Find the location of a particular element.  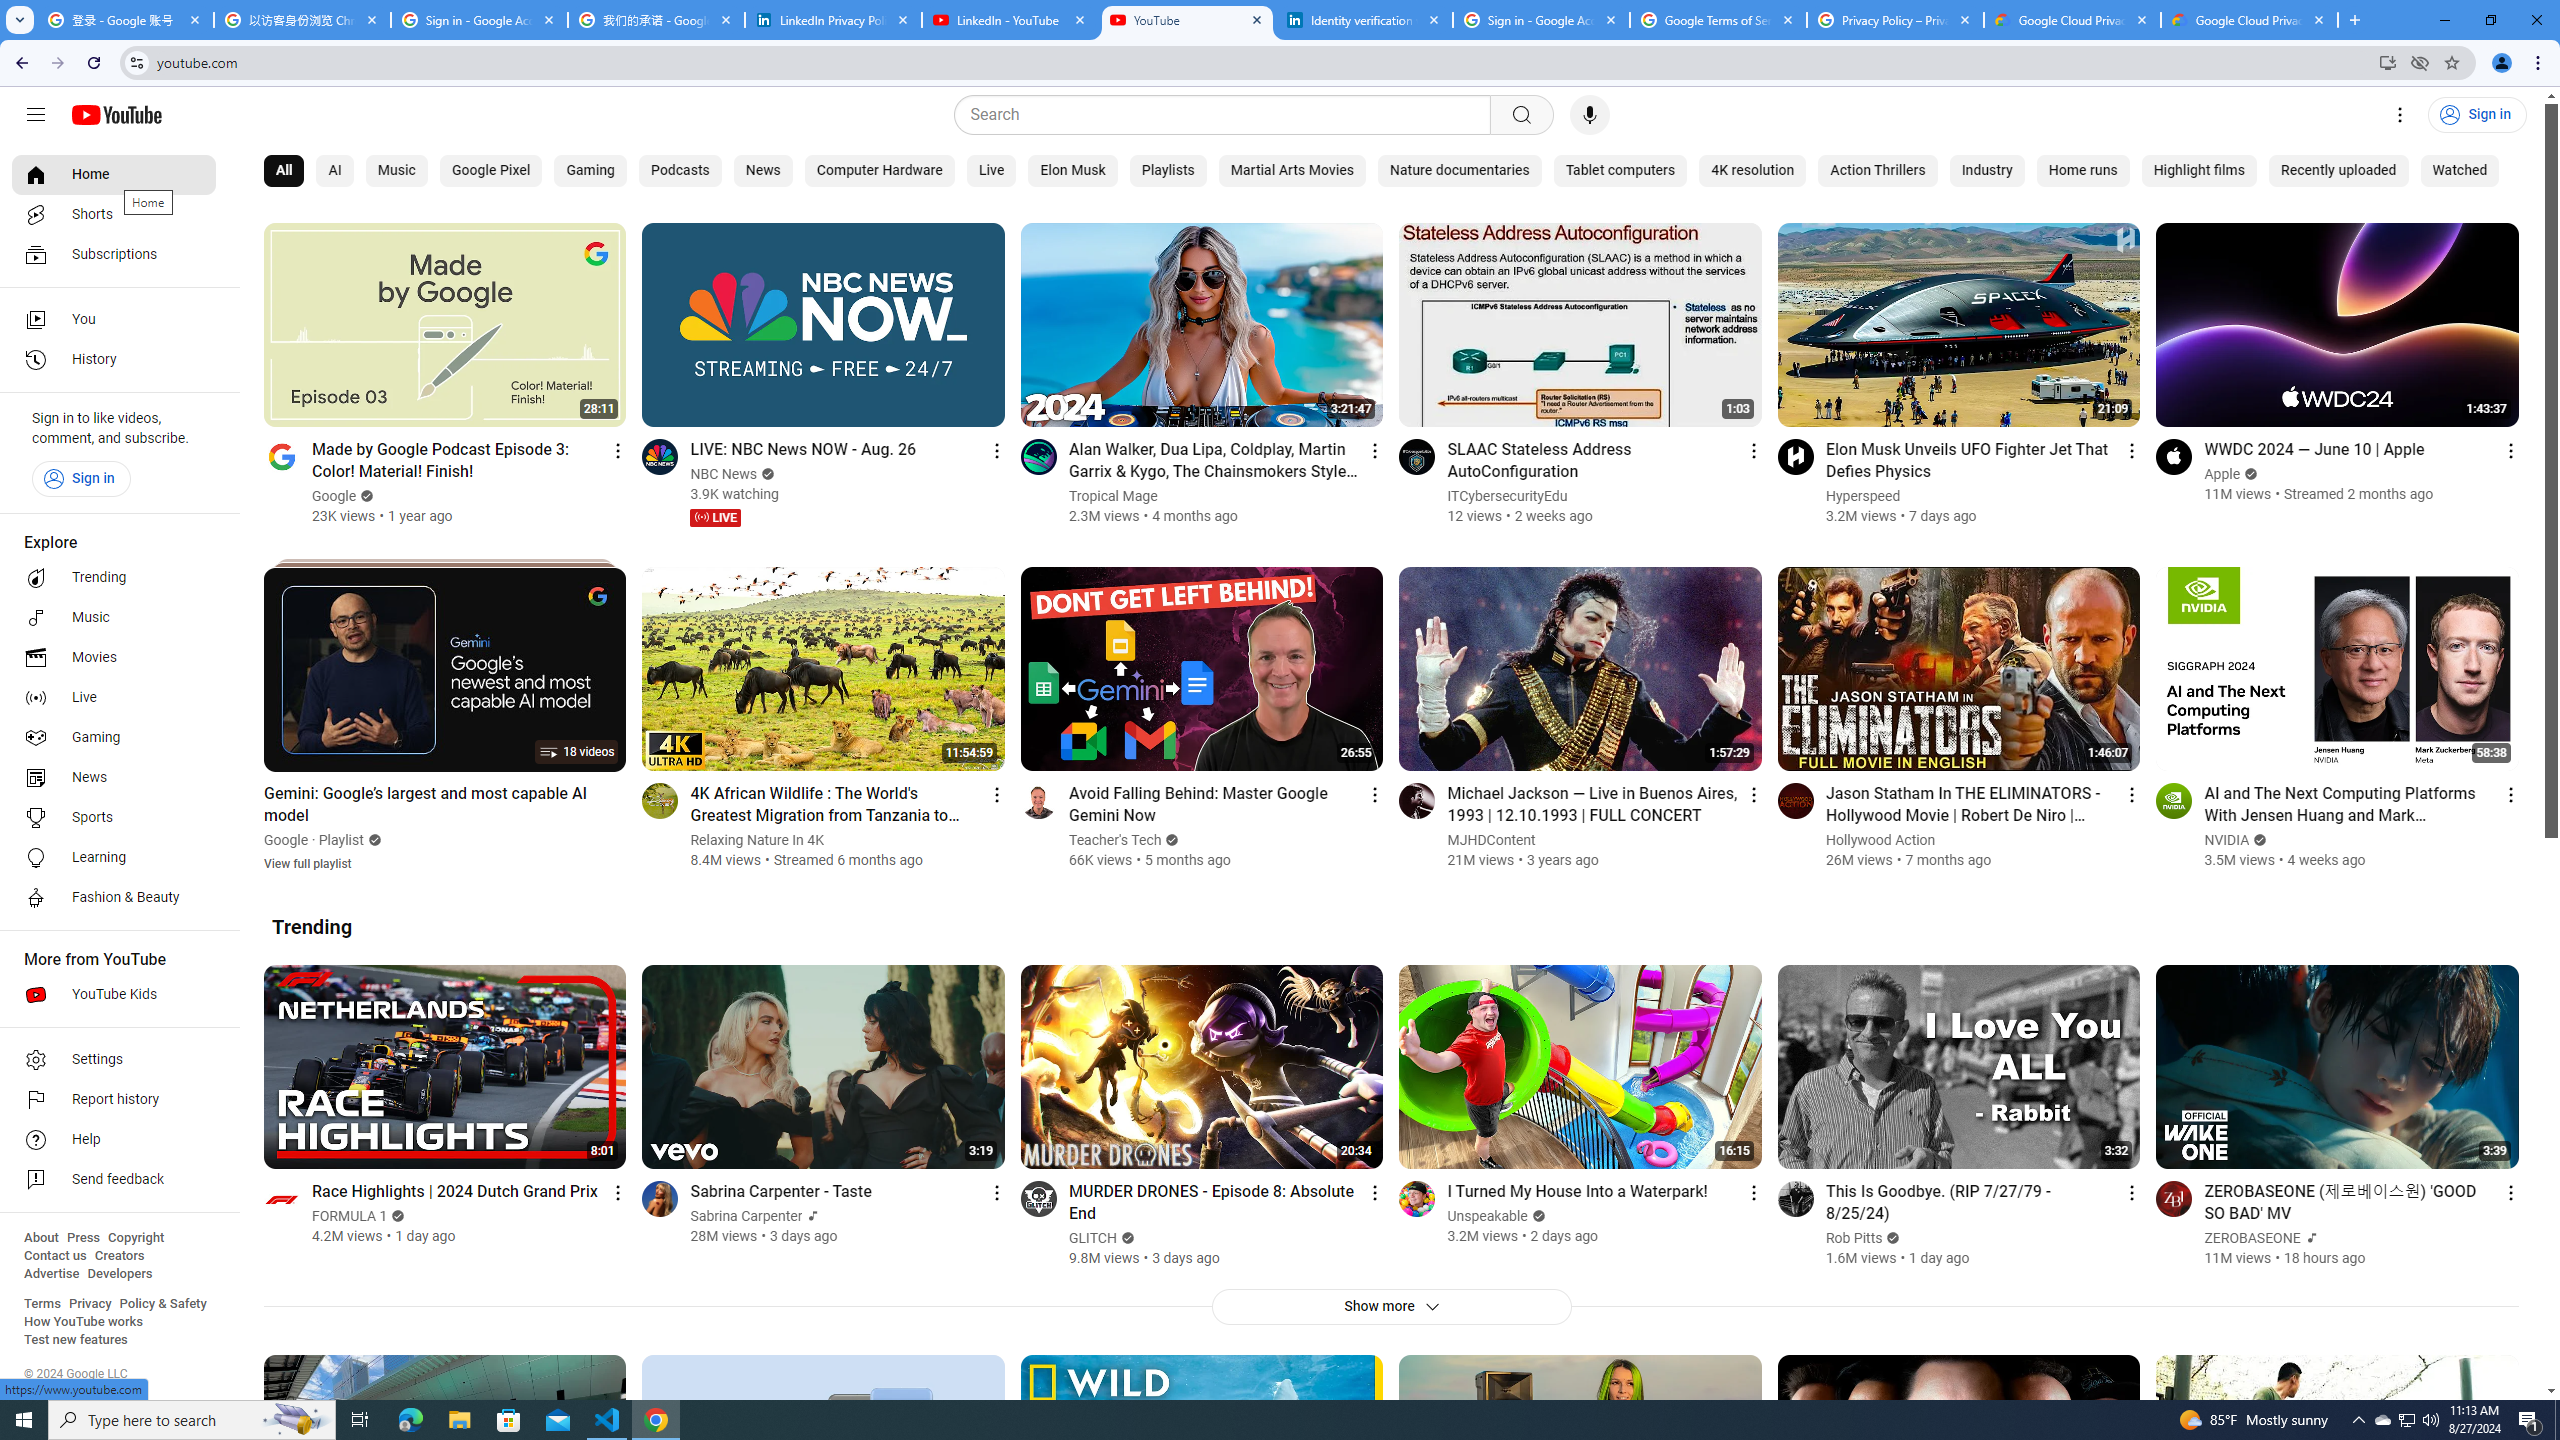

Home runs is located at coordinates (2082, 171).